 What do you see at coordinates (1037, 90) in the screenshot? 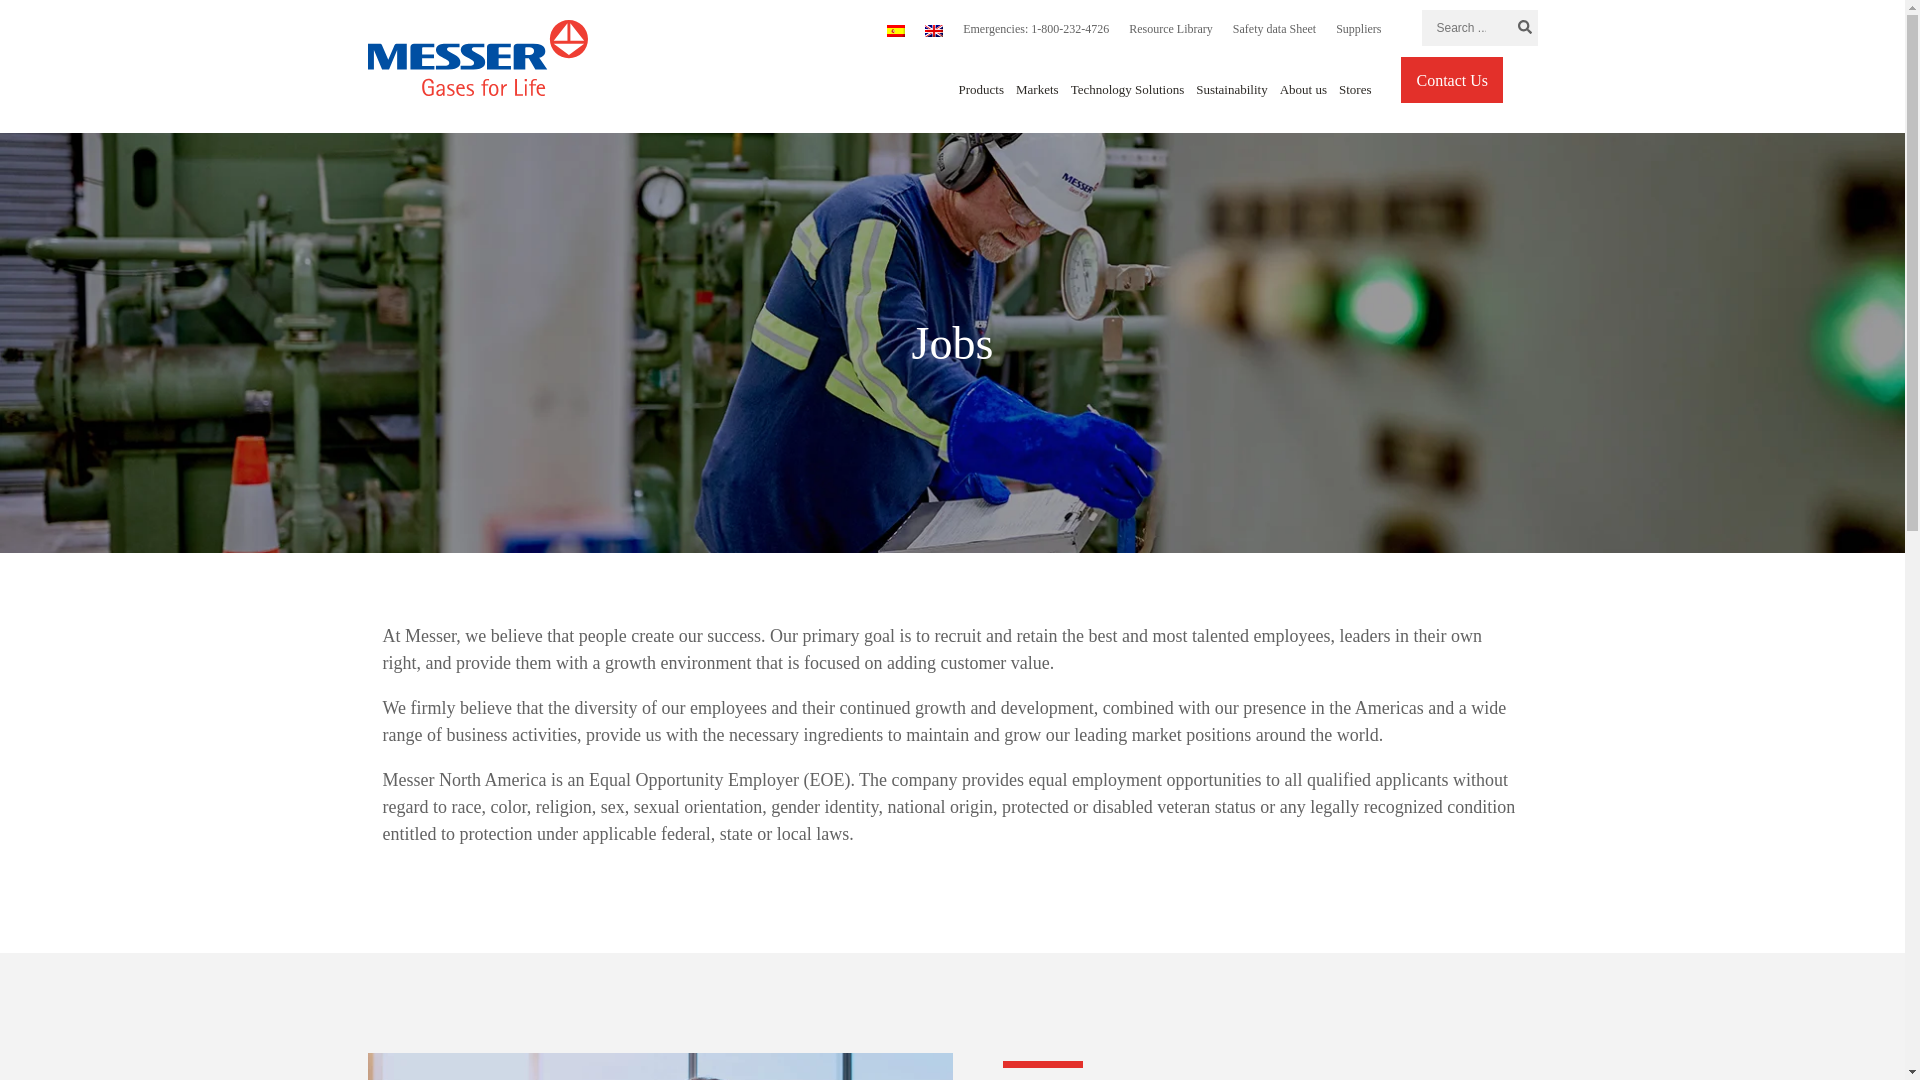
I see `Markets` at bounding box center [1037, 90].